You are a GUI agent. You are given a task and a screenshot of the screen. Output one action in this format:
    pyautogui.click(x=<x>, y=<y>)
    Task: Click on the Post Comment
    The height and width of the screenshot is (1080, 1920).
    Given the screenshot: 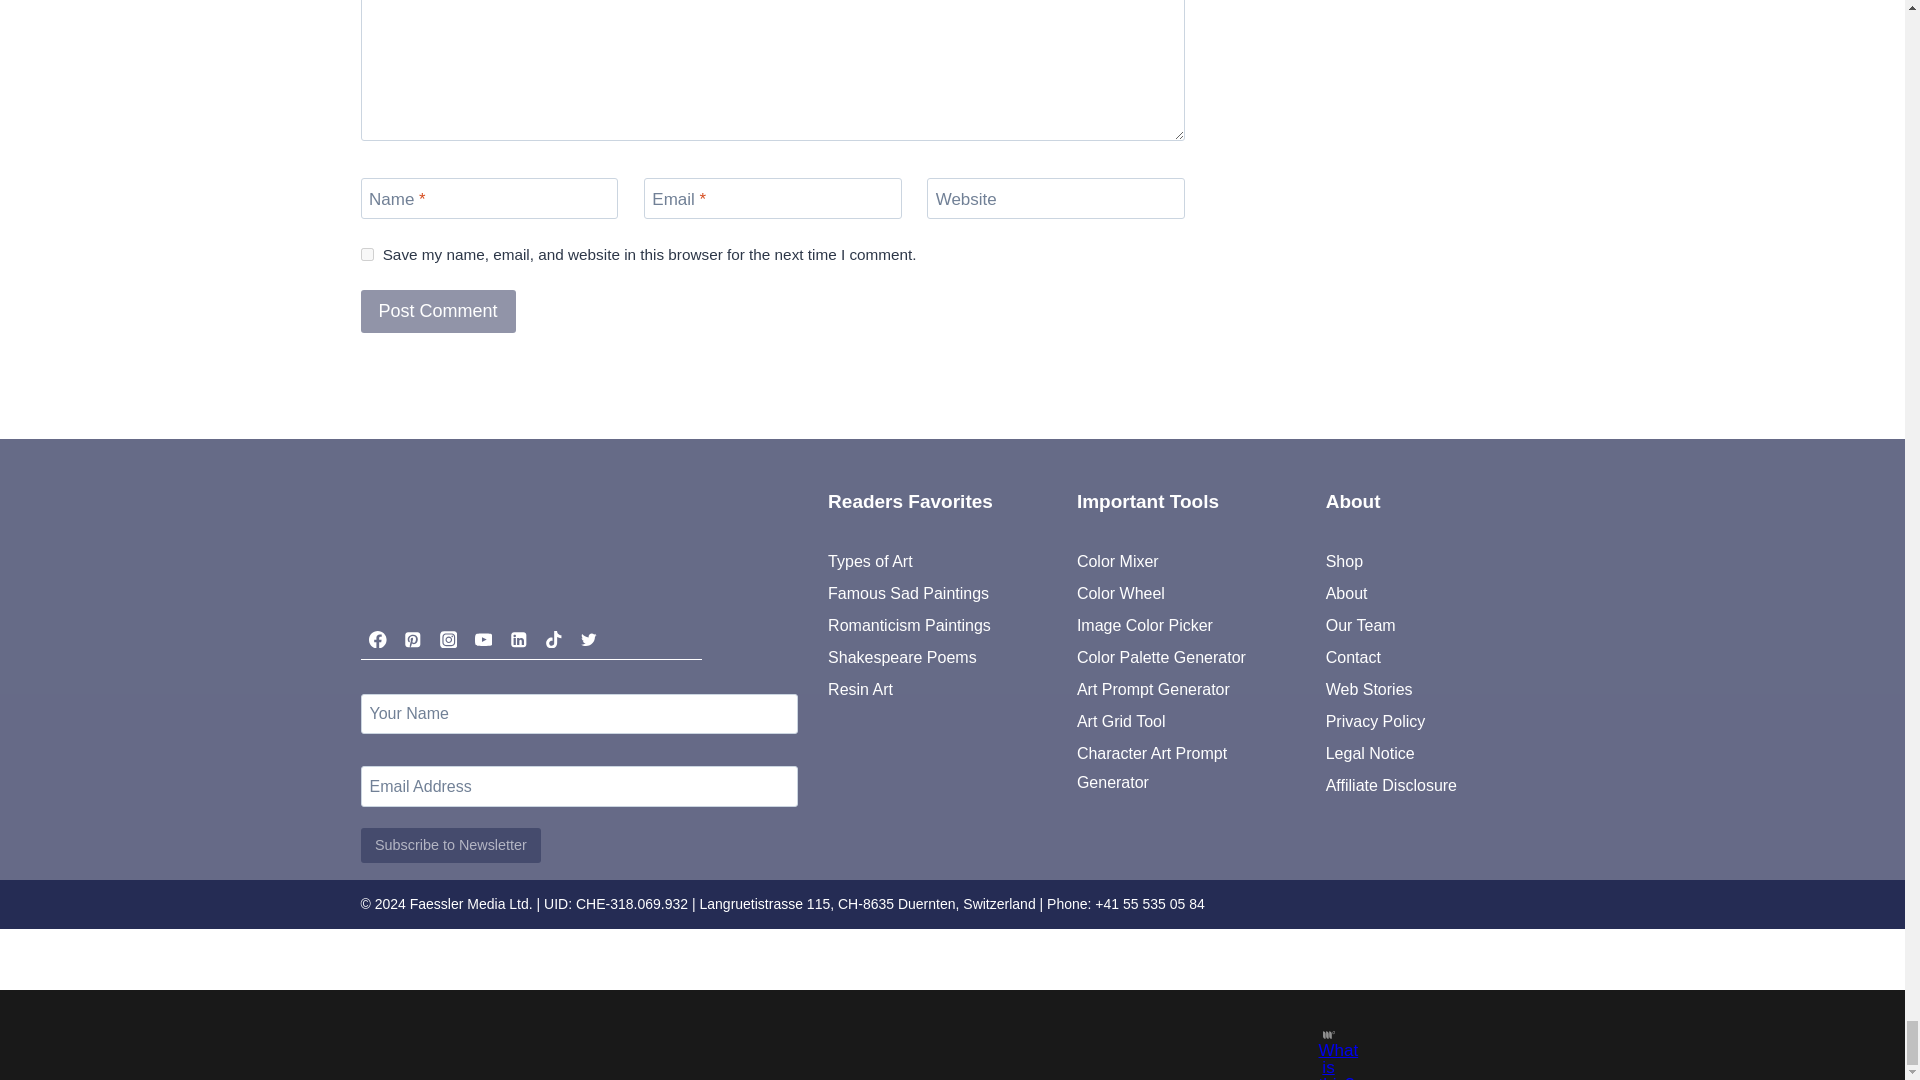 What is the action you would take?
    pyautogui.click(x=437, y=311)
    